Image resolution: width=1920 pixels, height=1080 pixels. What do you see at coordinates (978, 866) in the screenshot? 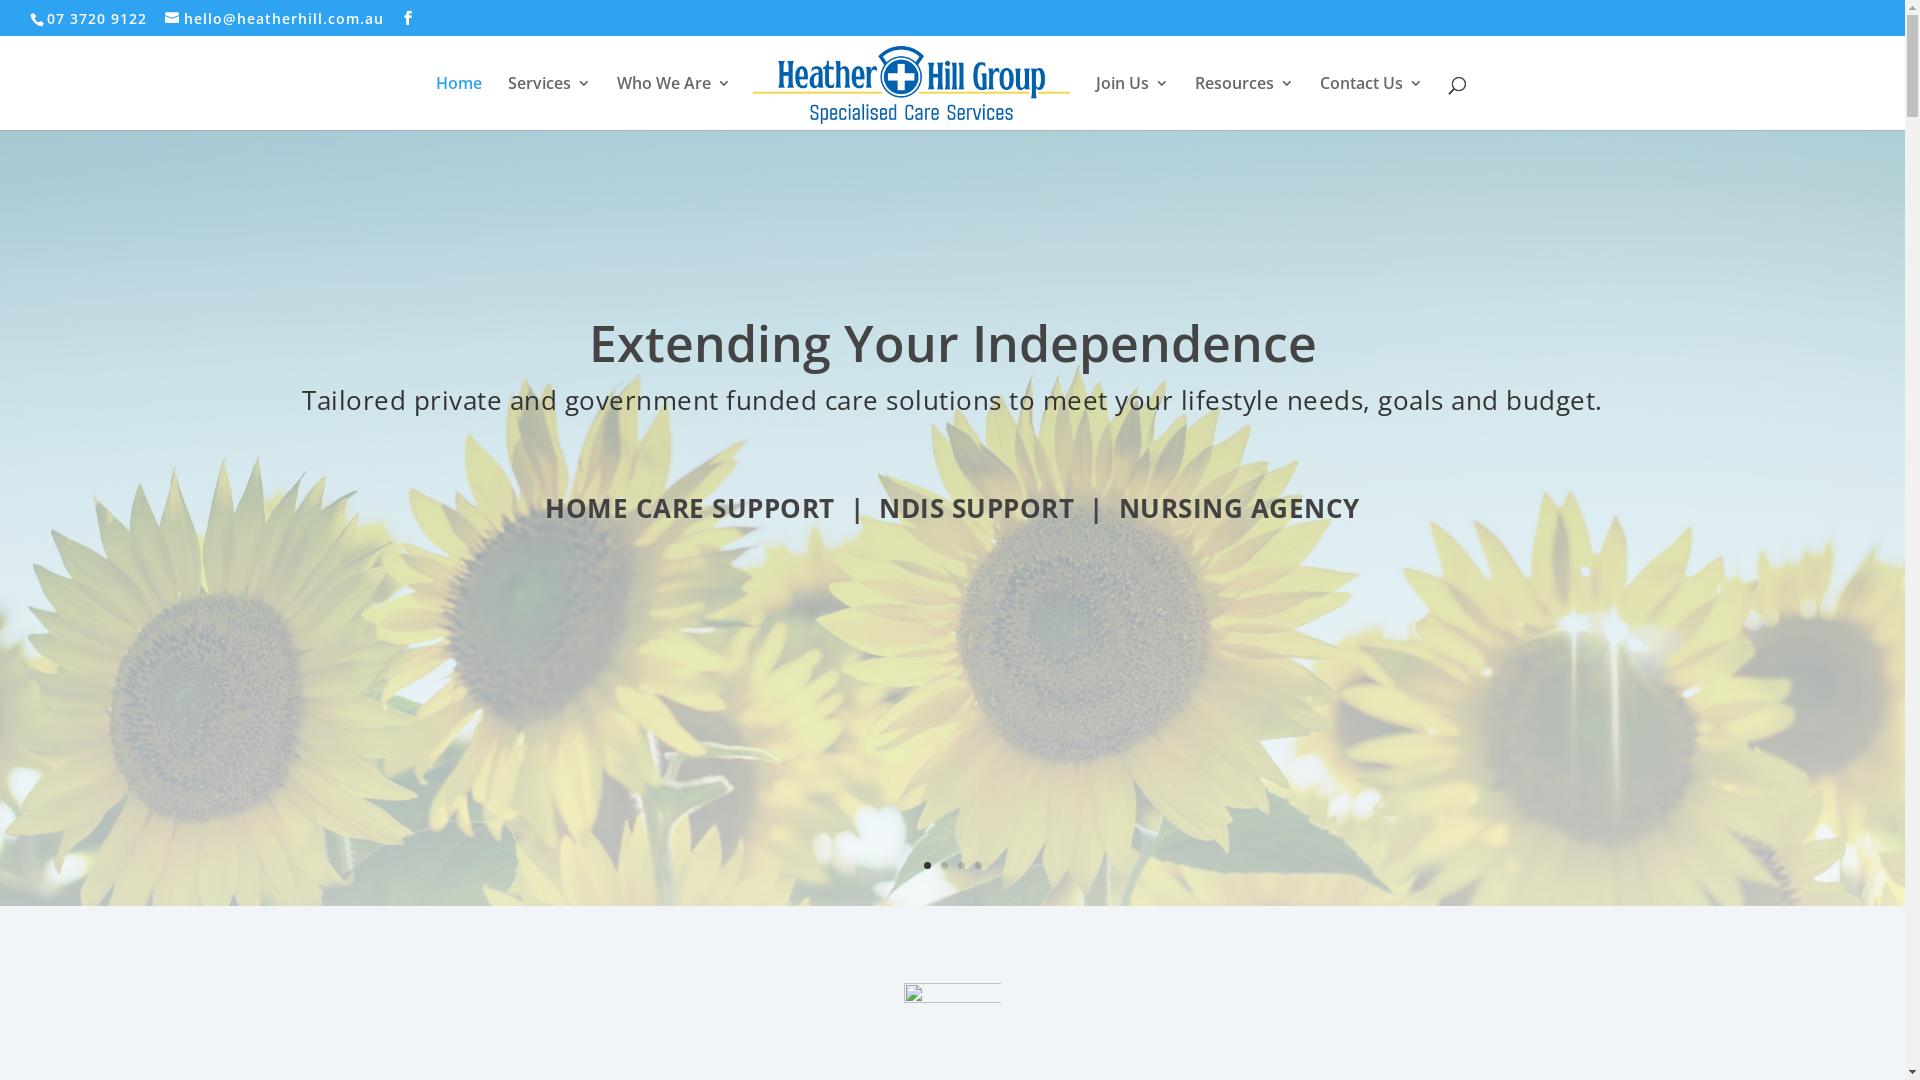
I see `4` at bounding box center [978, 866].